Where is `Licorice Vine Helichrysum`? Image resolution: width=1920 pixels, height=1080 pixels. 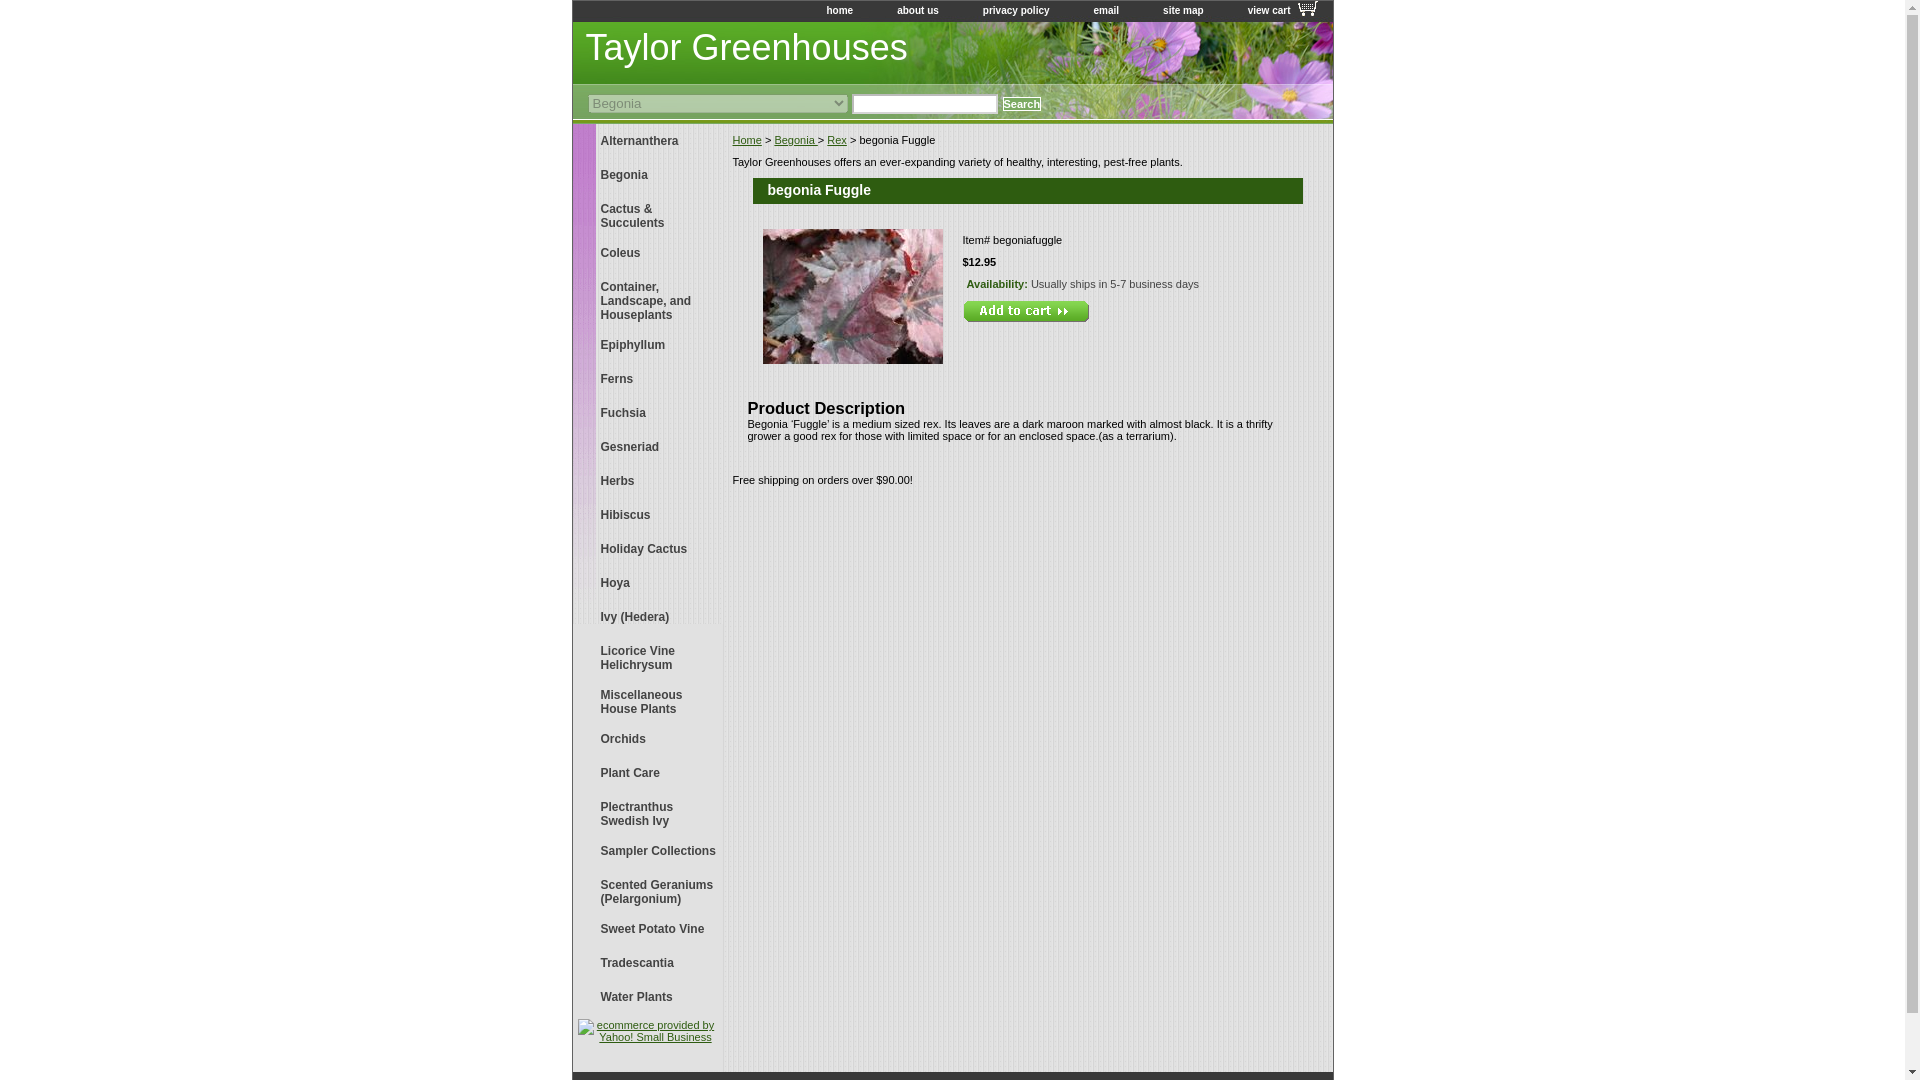 Licorice Vine Helichrysum is located at coordinates (646, 656).